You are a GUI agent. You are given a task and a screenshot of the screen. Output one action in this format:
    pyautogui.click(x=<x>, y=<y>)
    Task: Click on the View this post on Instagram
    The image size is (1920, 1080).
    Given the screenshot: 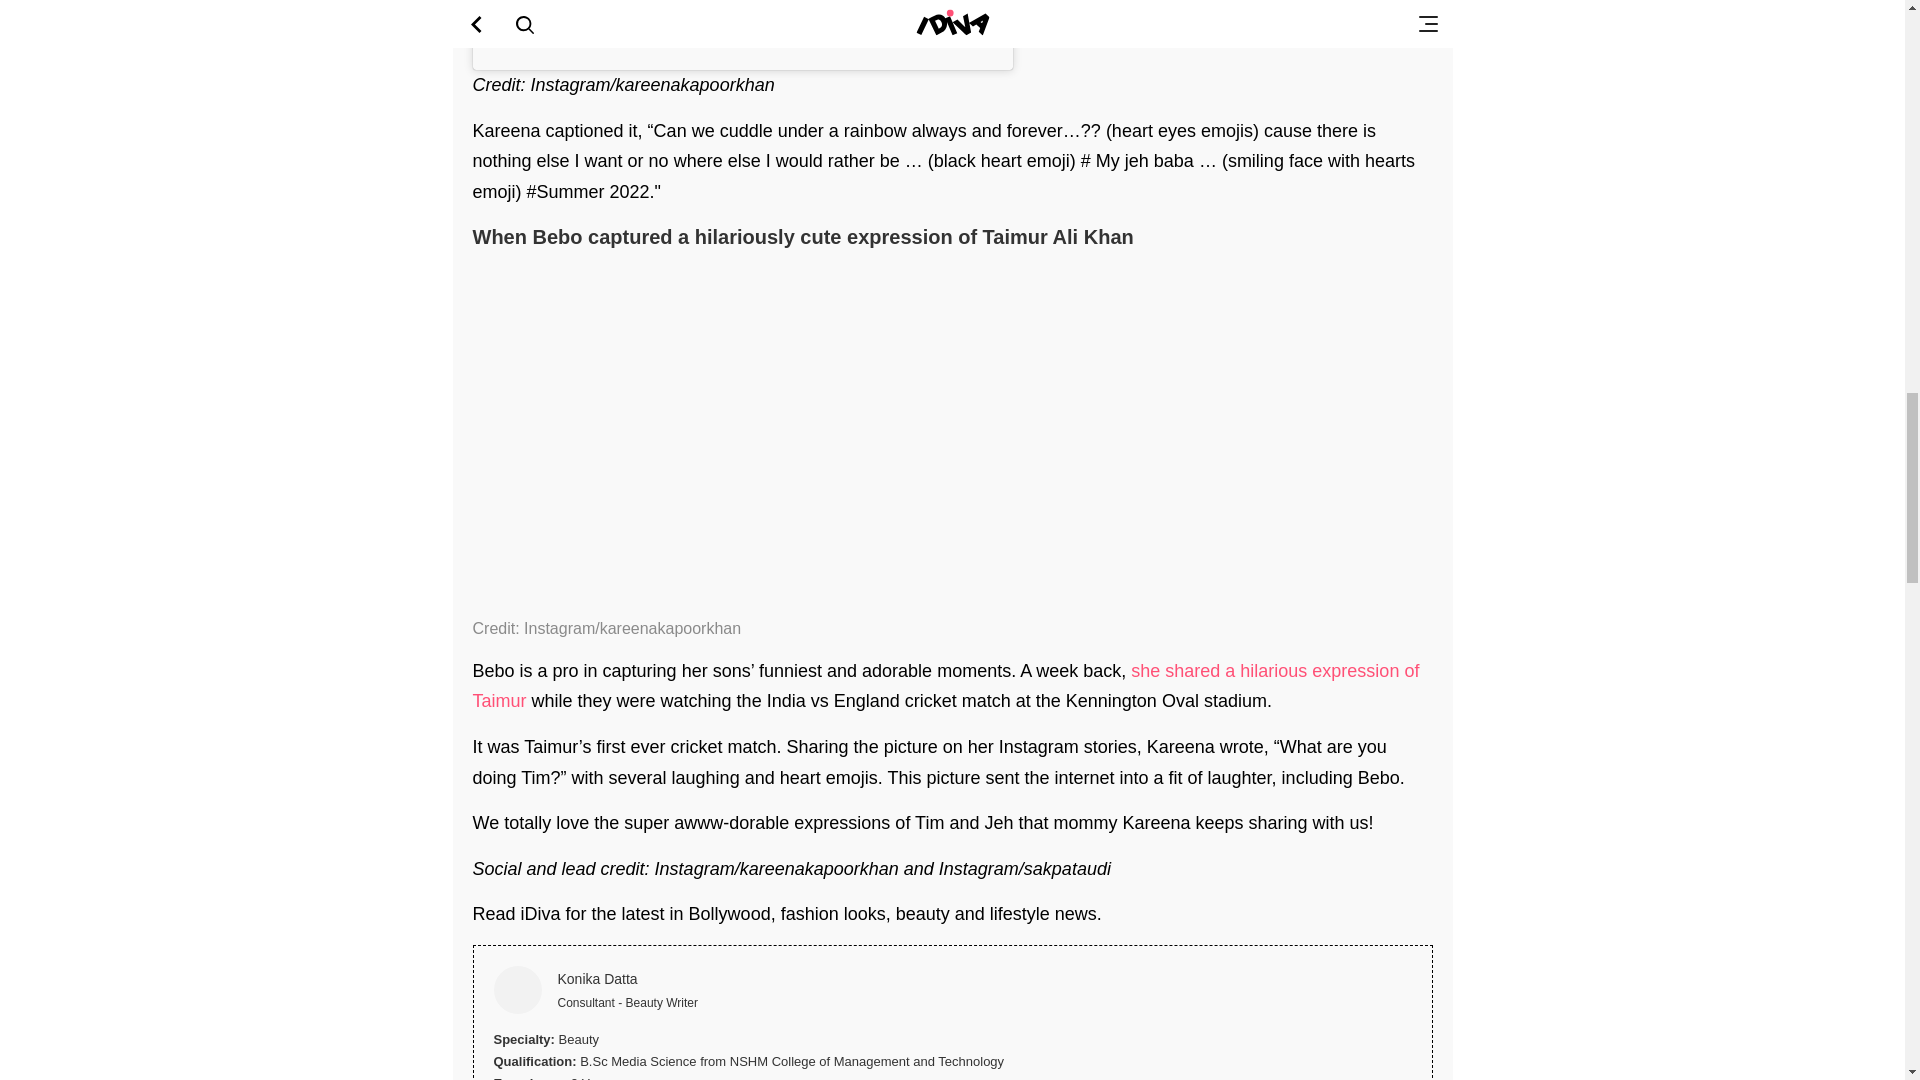 What is the action you would take?
    pyautogui.click(x=742, y=26)
    